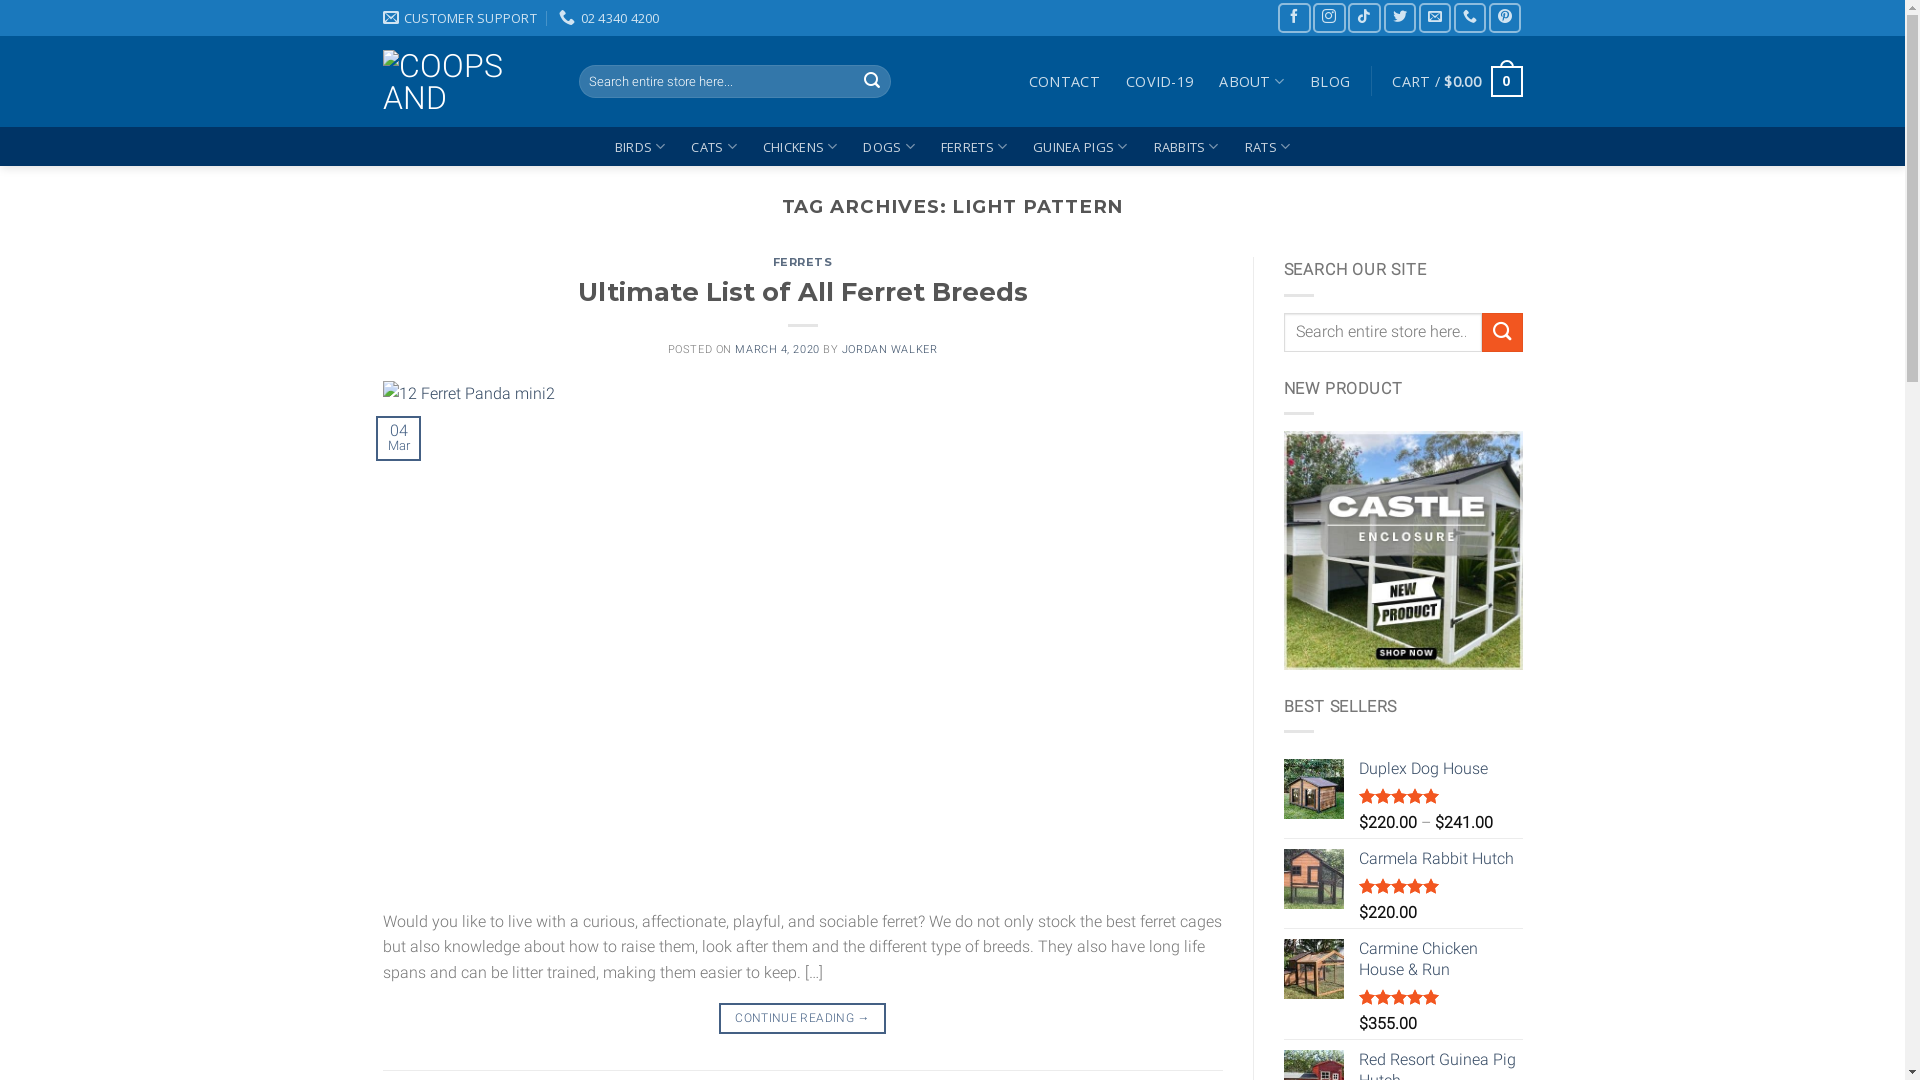 This screenshot has height=1080, width=1920. Describe the element at coordinates (1252, 82) in the screenshot. I see `ABOUT` at that location.